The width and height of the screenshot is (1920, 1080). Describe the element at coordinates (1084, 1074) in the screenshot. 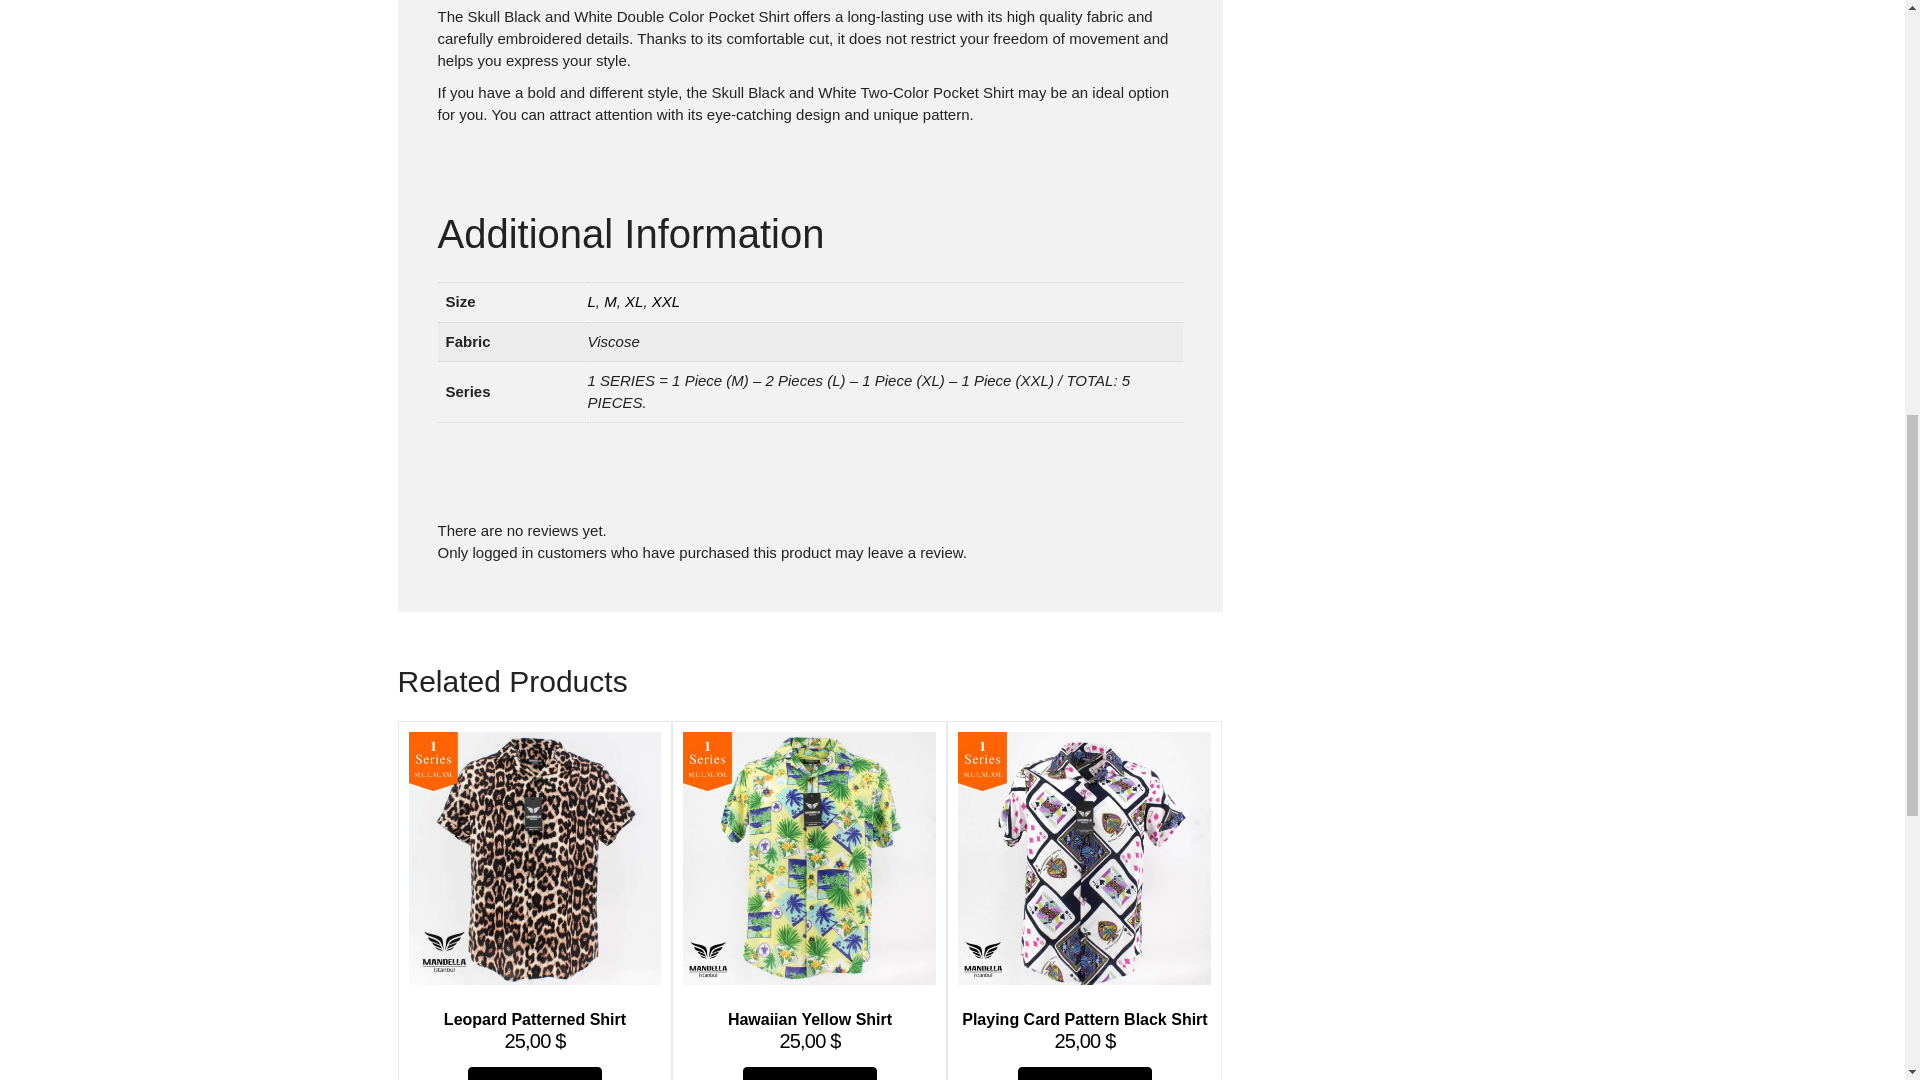

I see `Add to cart` at that location.